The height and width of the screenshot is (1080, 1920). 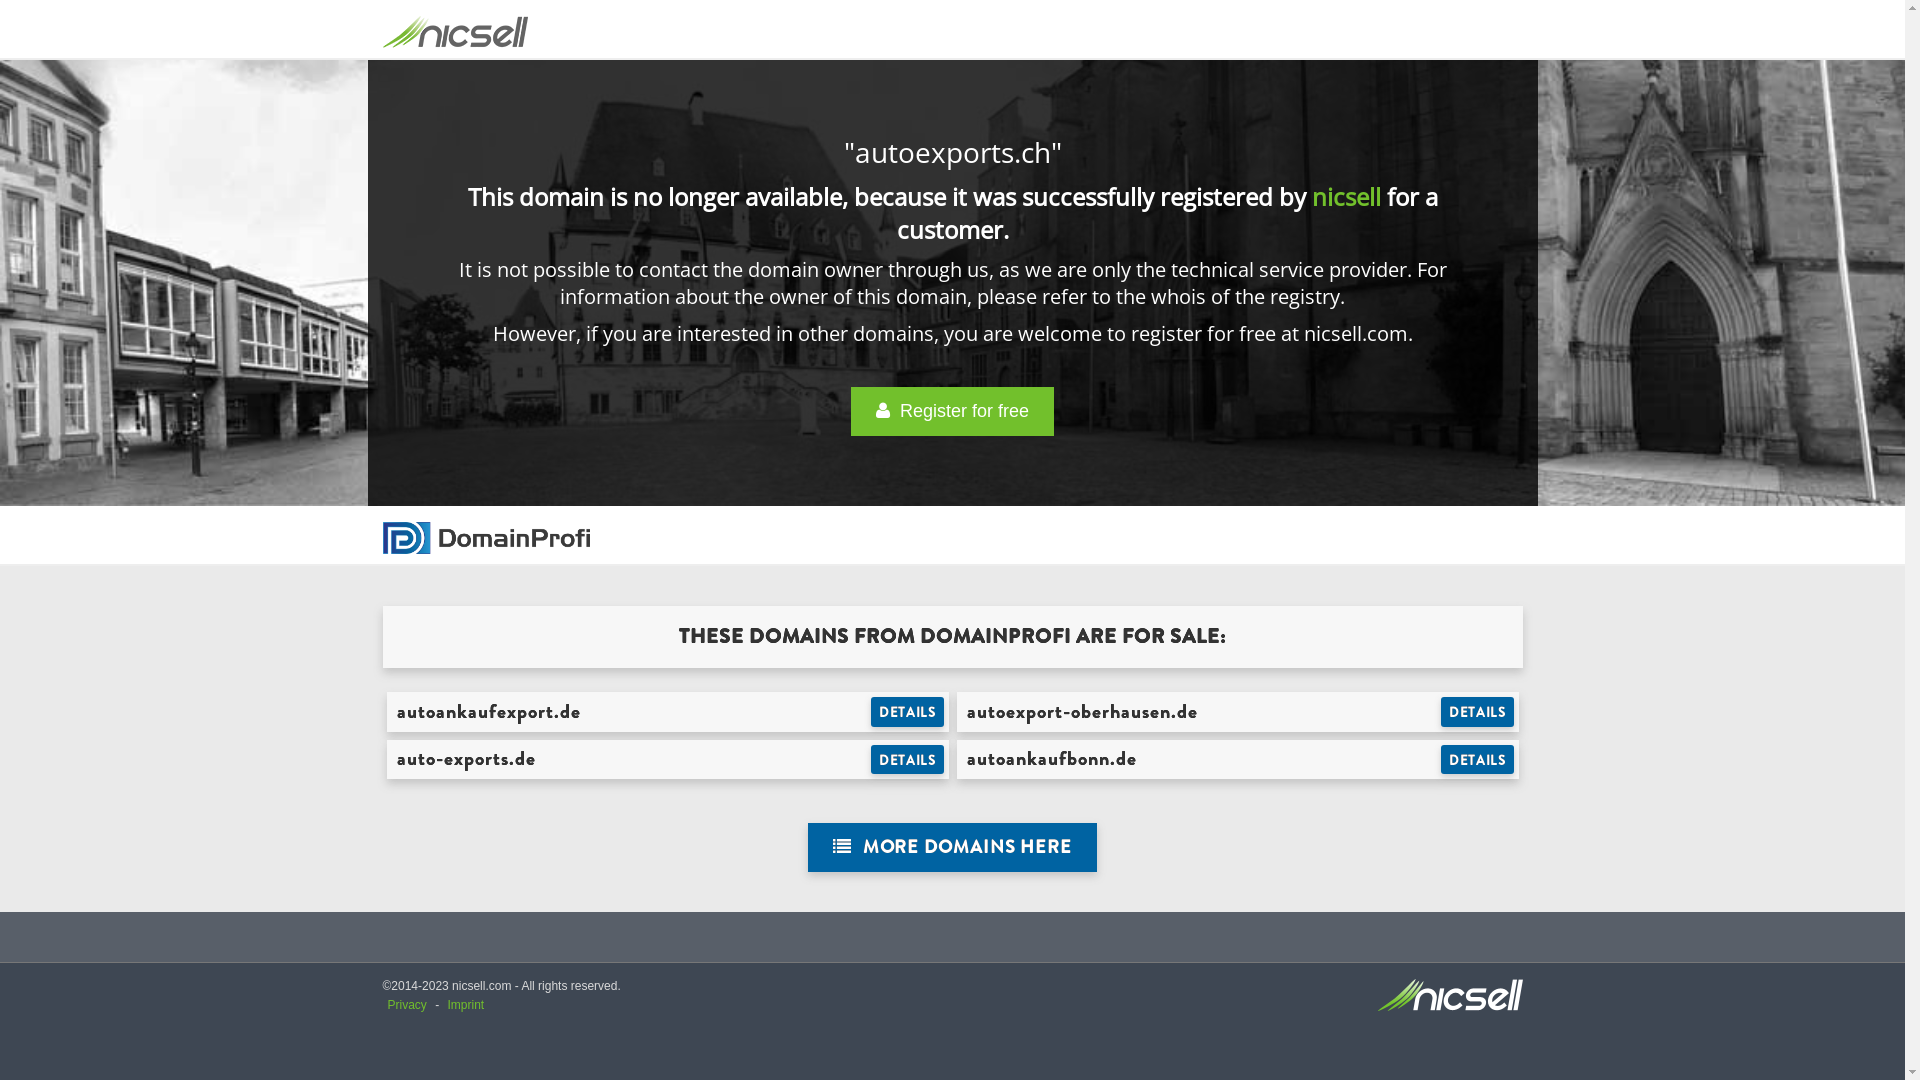 What do you see at coordinates (1478, 760) in the screenshot?
I see `DETAILS` at bounding box center [1478, 760].